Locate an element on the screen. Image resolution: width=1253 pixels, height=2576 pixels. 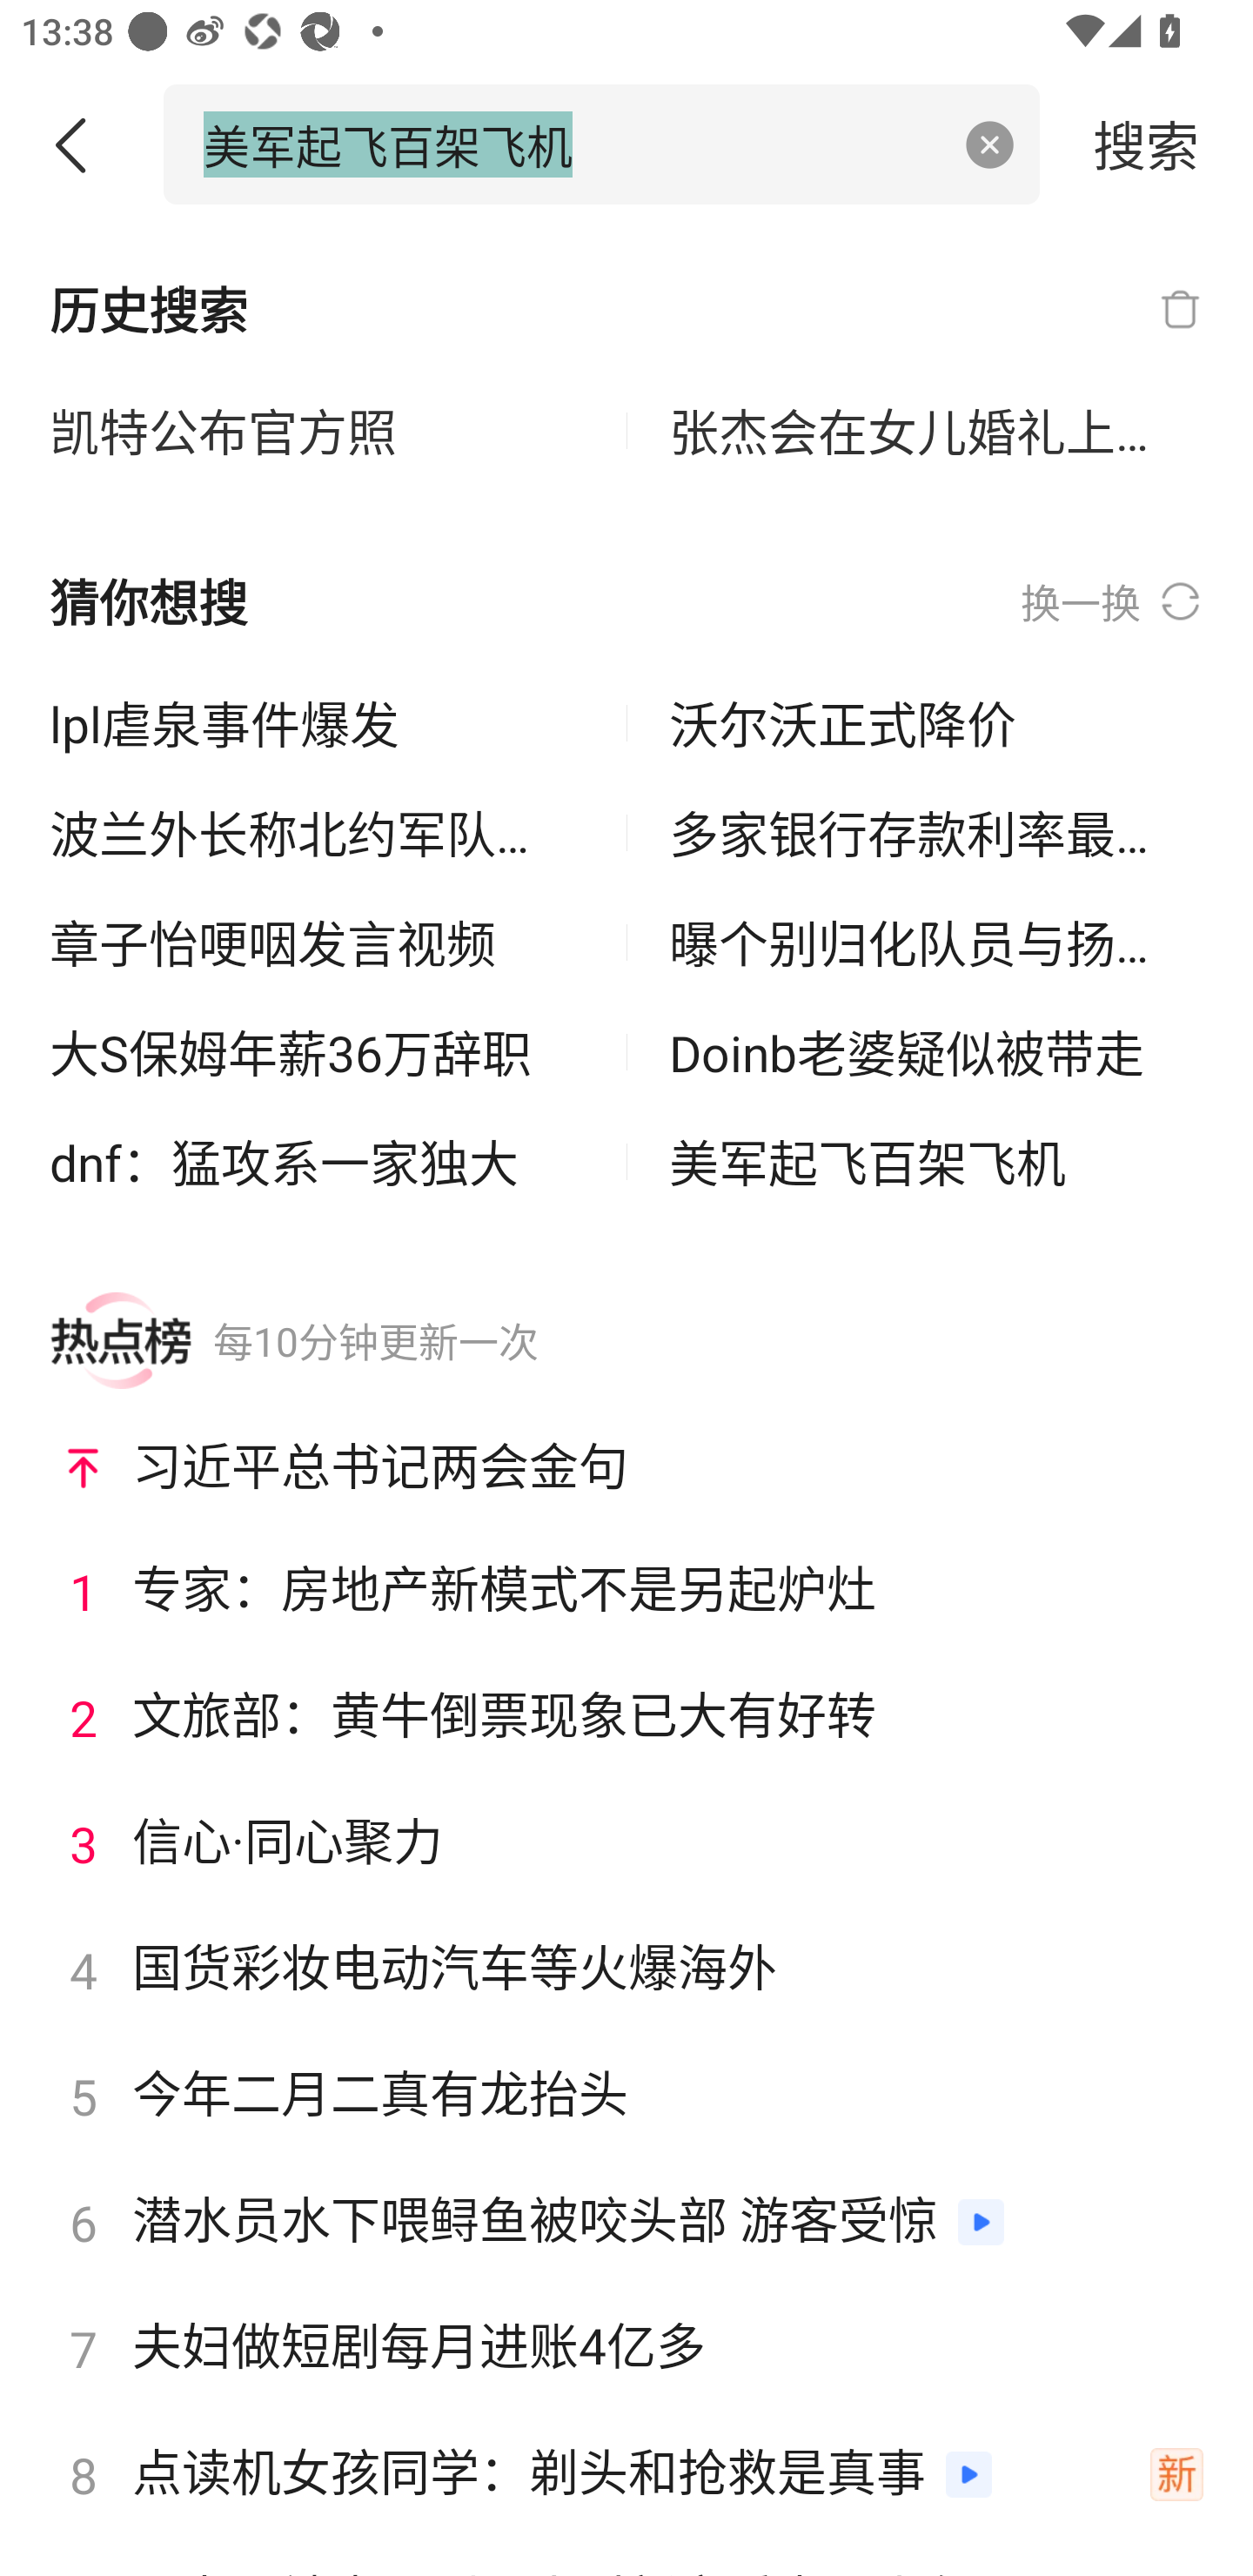
换一换 is located at coordinates (1112, 602).